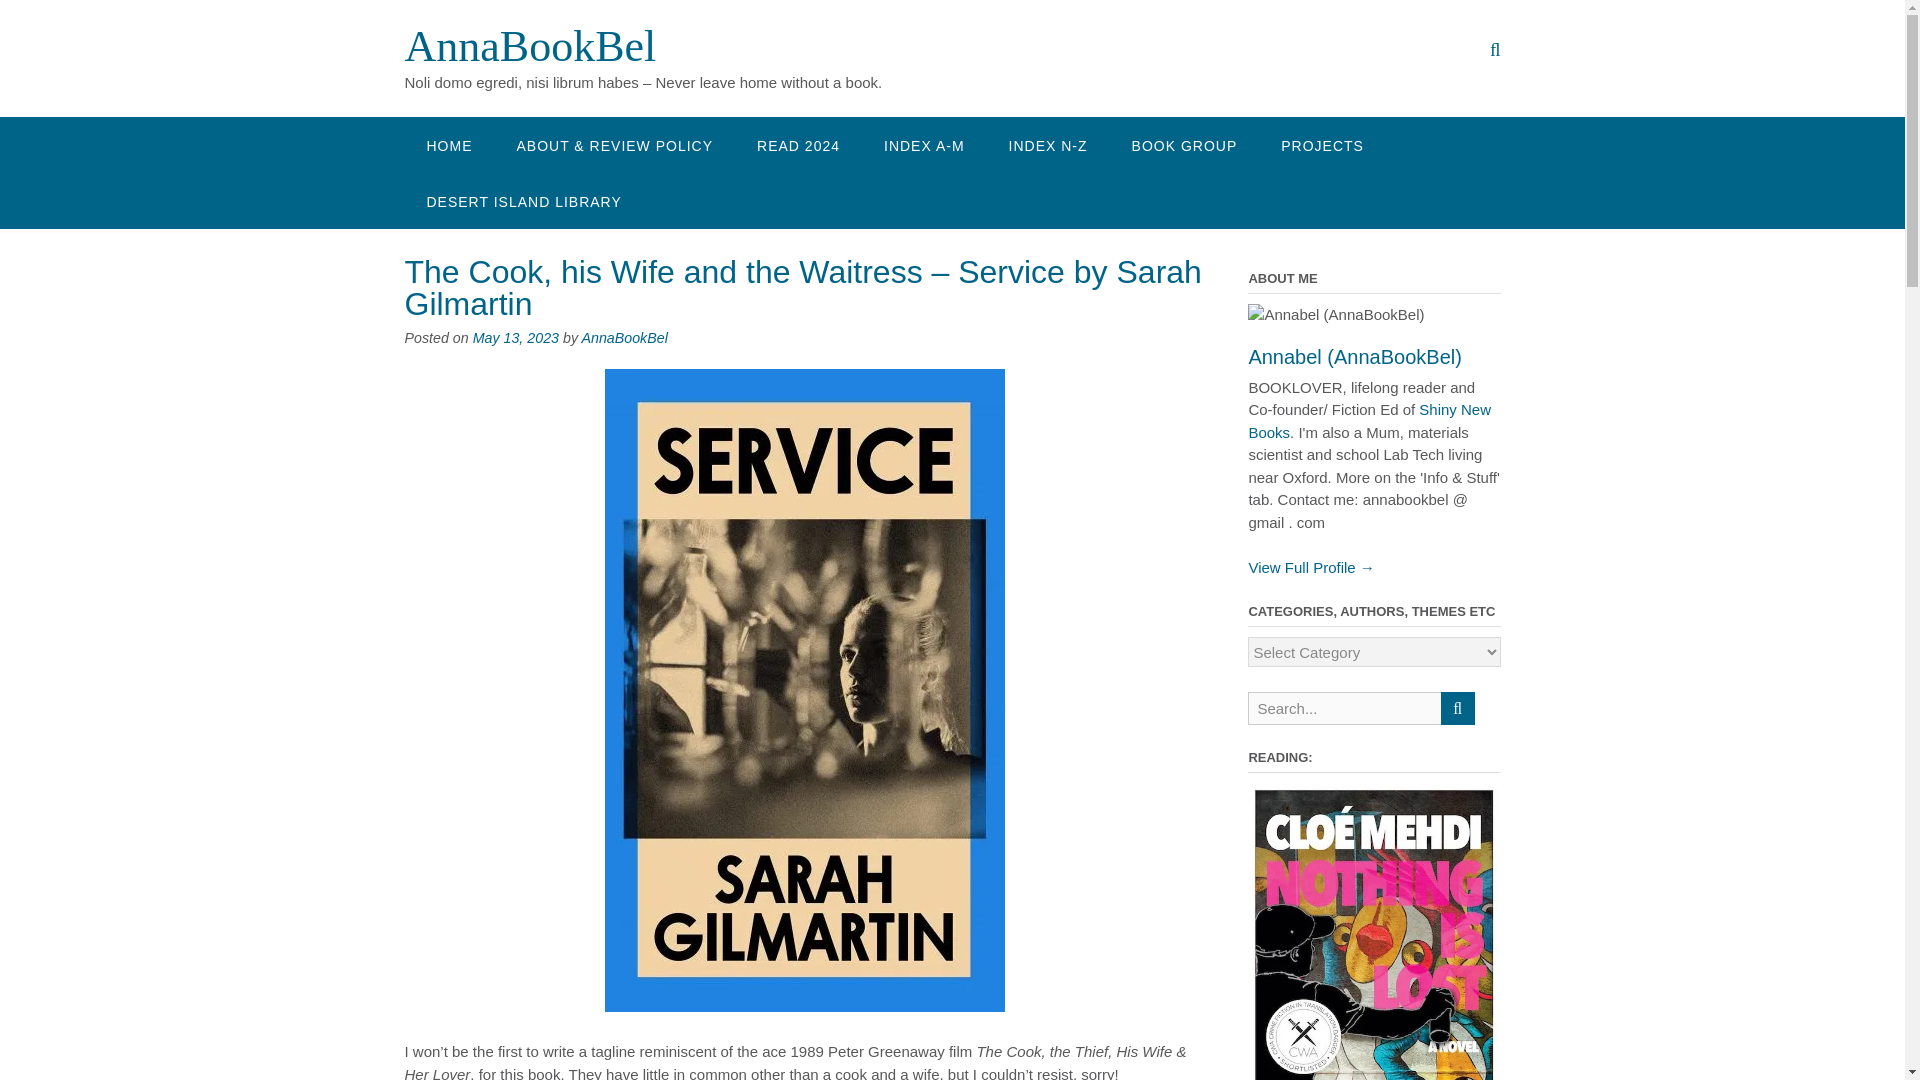 Image resolution: width=1920 pixels, height=1080 pixels. Describe the element at coordinates (624, 338) in the screenshot. I see `AnnaBookBel` at that location.